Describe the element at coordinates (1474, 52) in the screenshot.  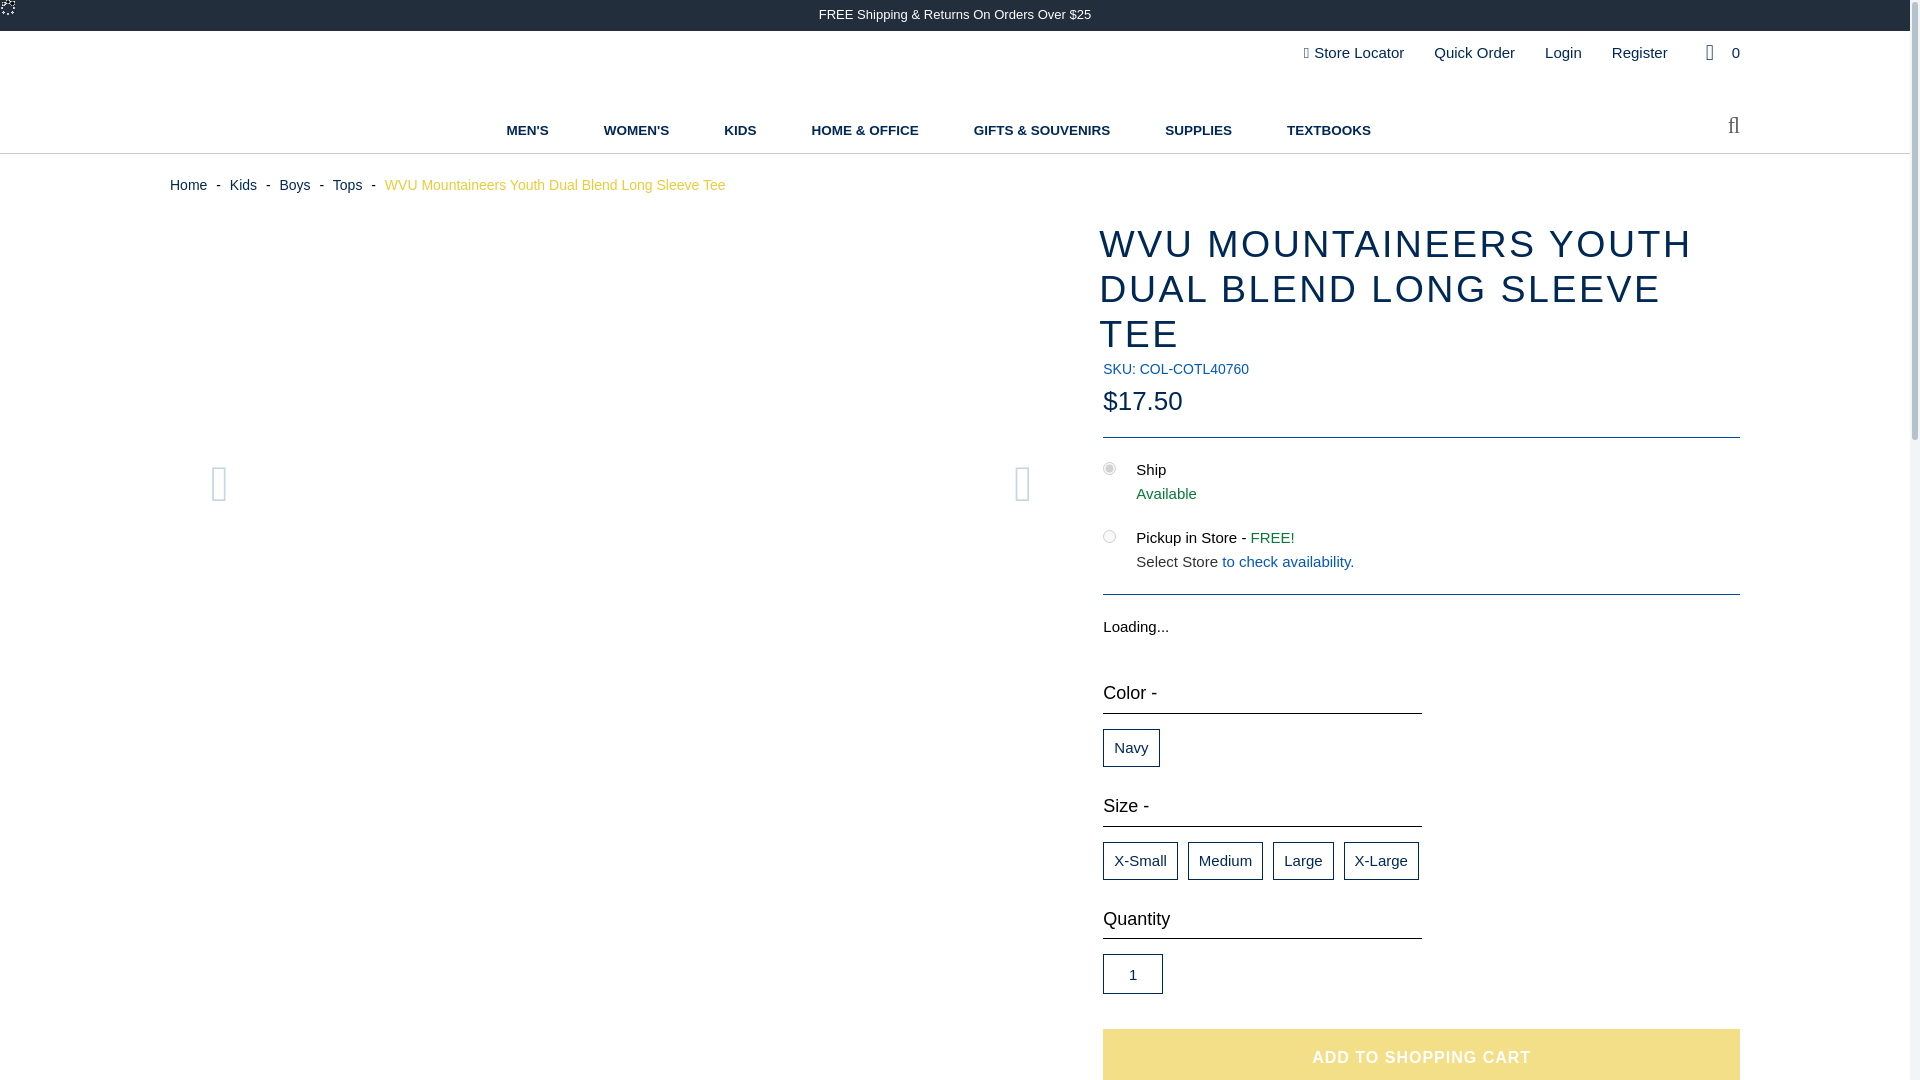
I see `Quick Order` at that location.